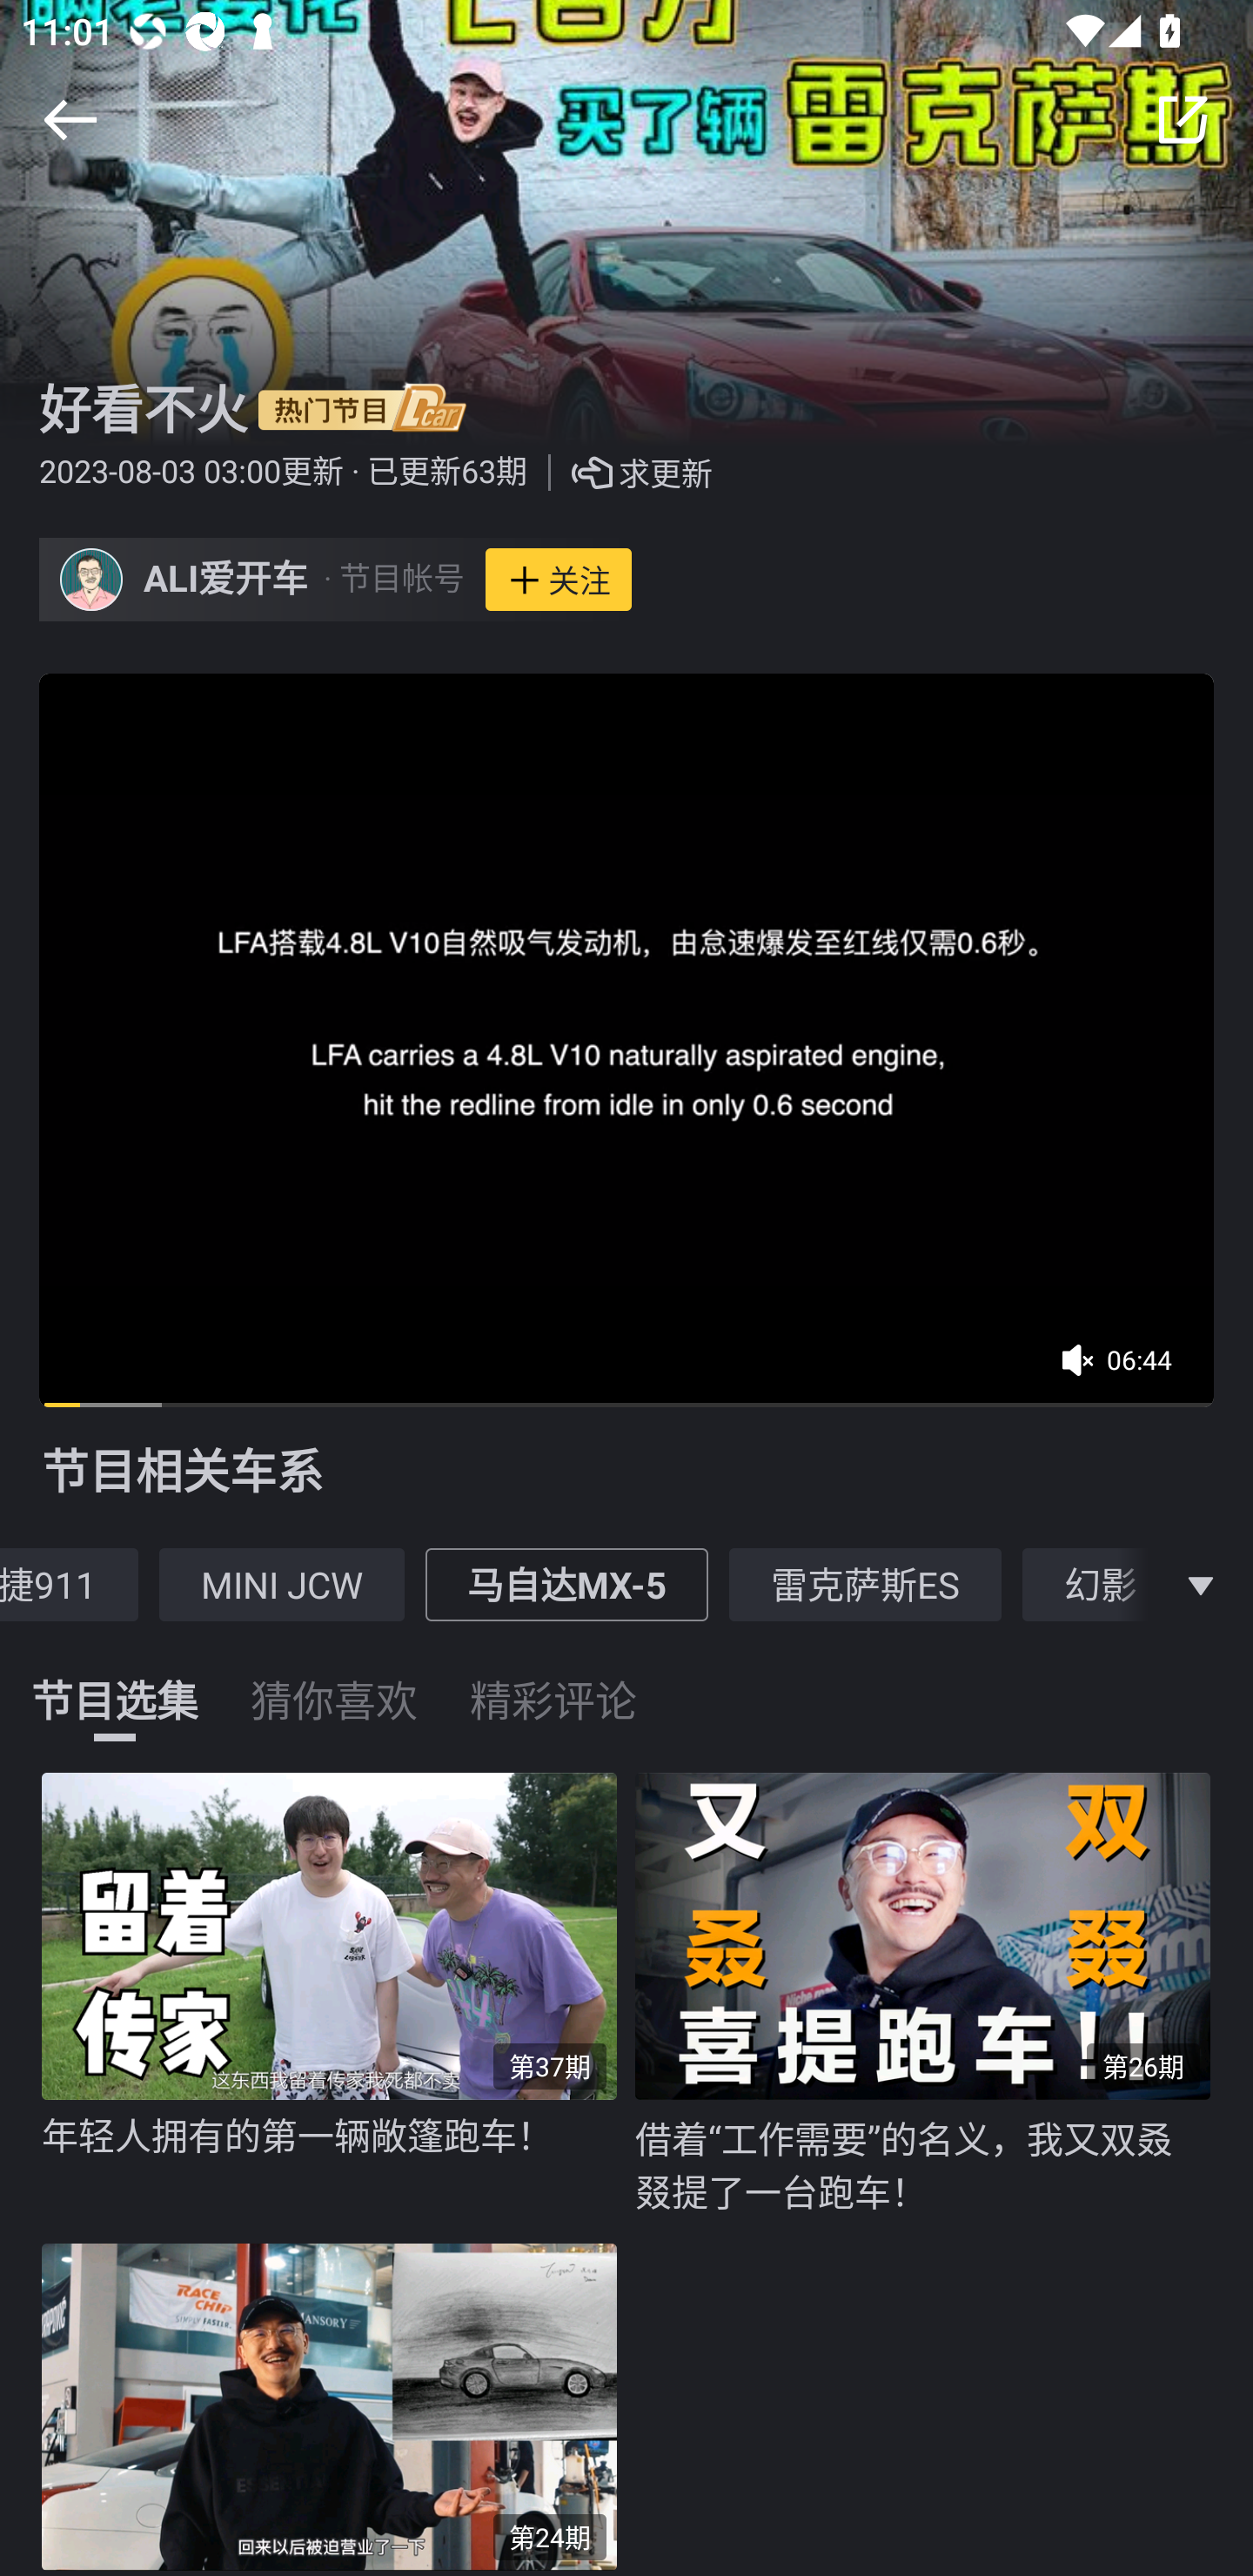 Image resolution: width=1253 pixels, height=2576 pixels. I want to click on 第24期, so click(338, 2402).